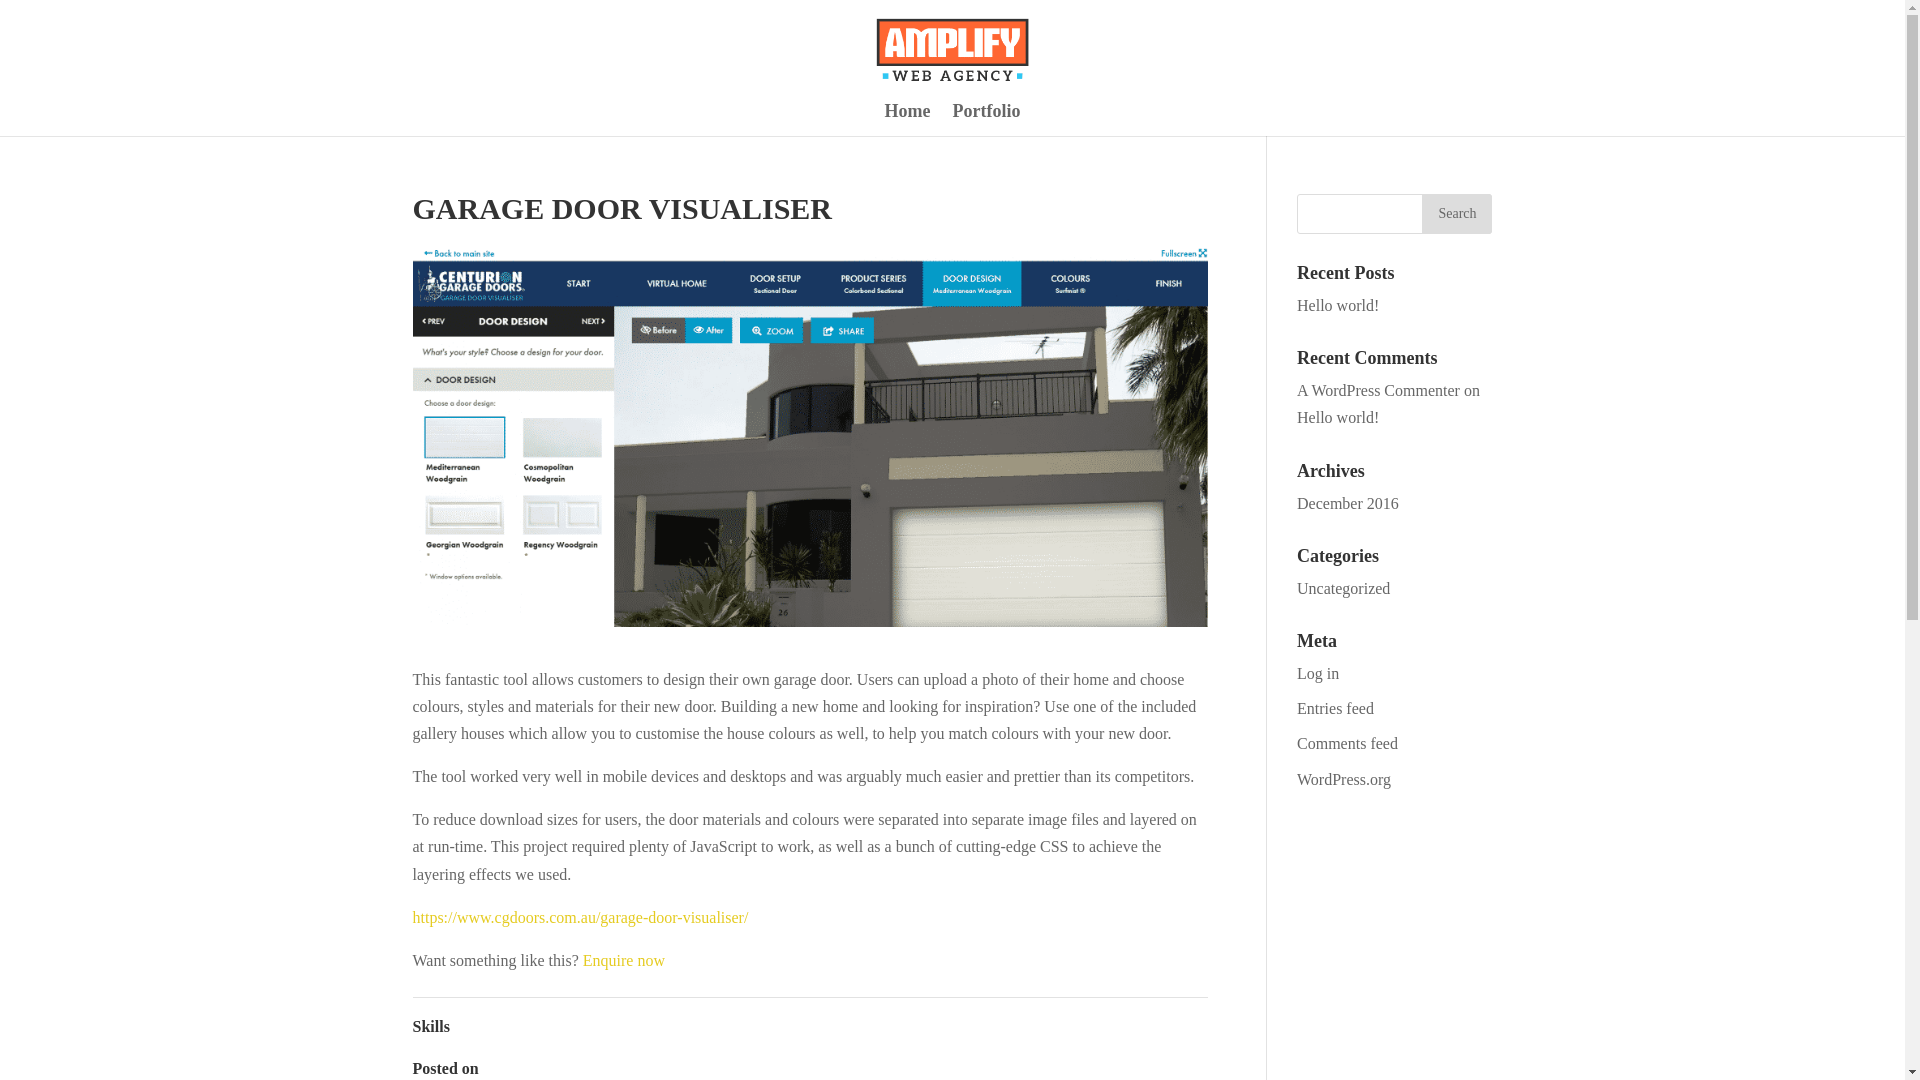 The image size is (1920, 1080). Describe the element at coordinates (1318, 673) in the screenshot. I see `Log in` at that location.